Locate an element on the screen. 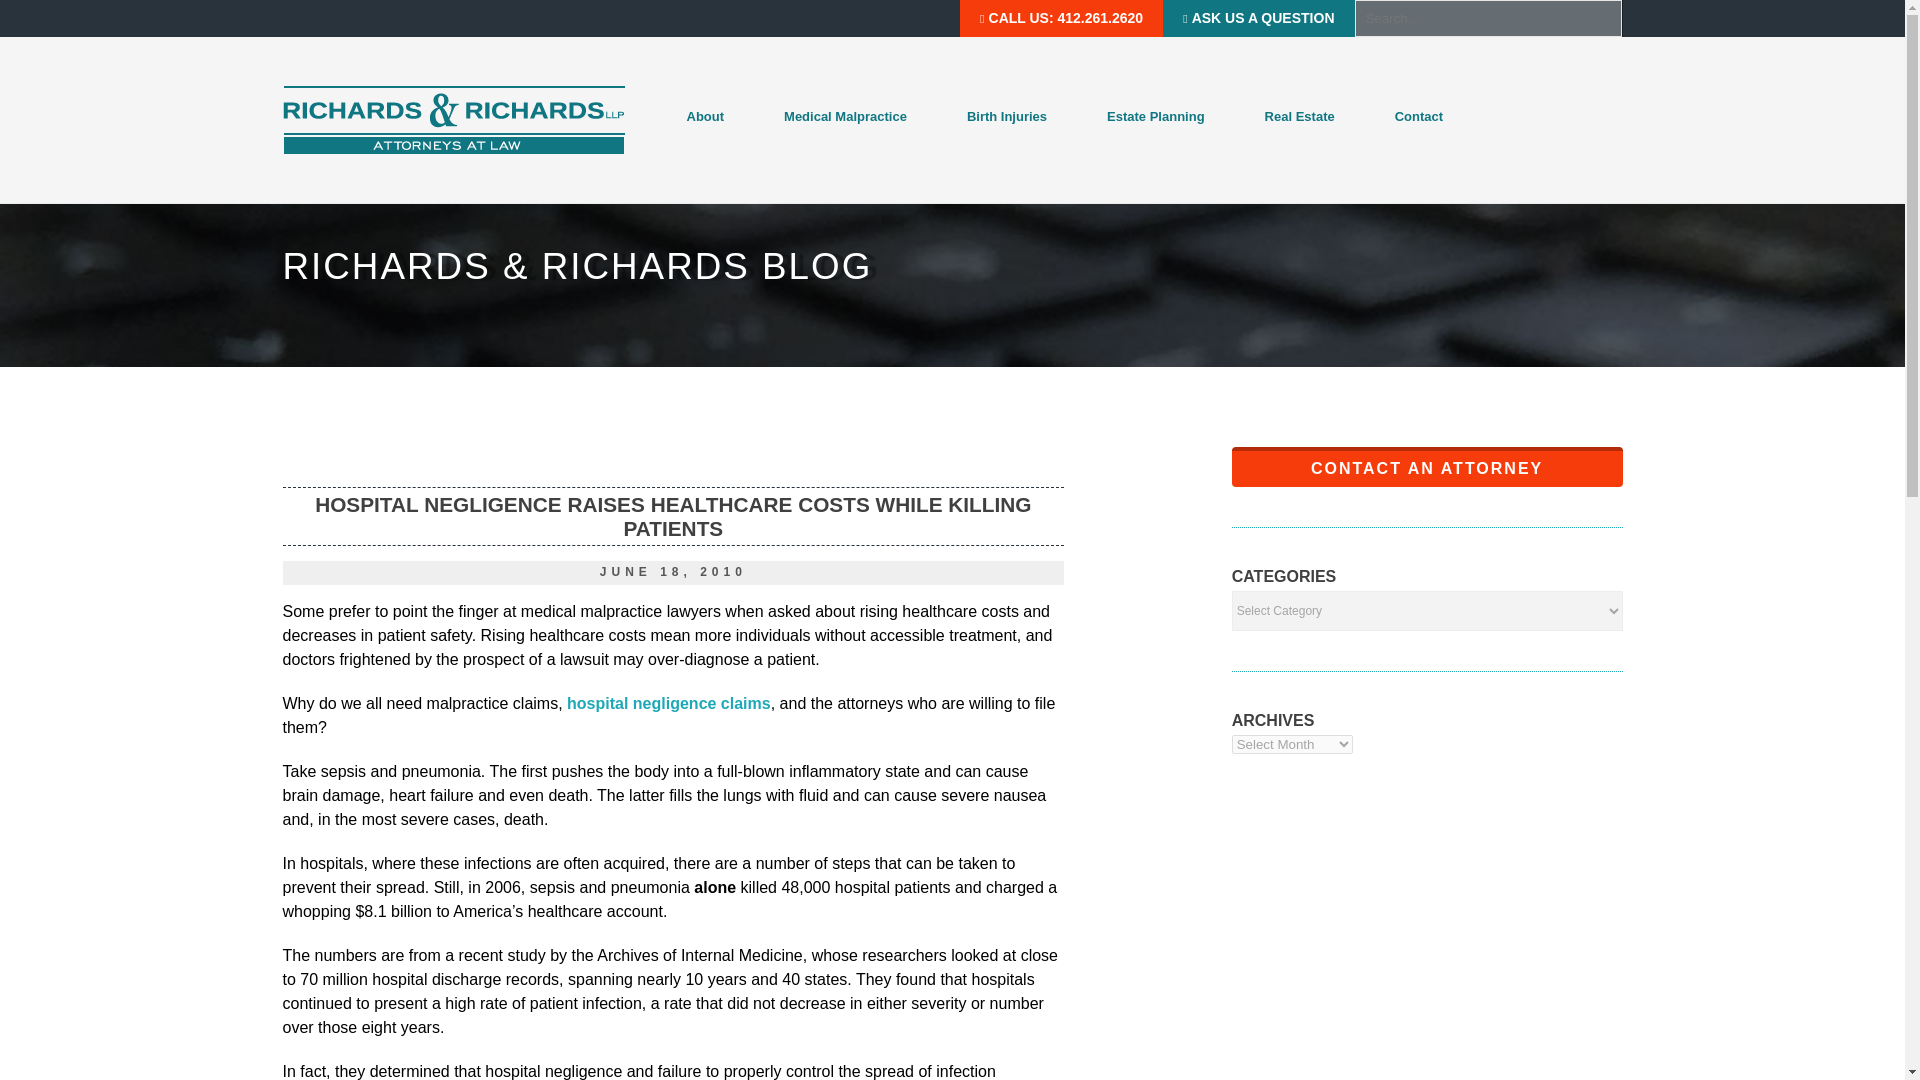  About is located at coordinates (704, 117).